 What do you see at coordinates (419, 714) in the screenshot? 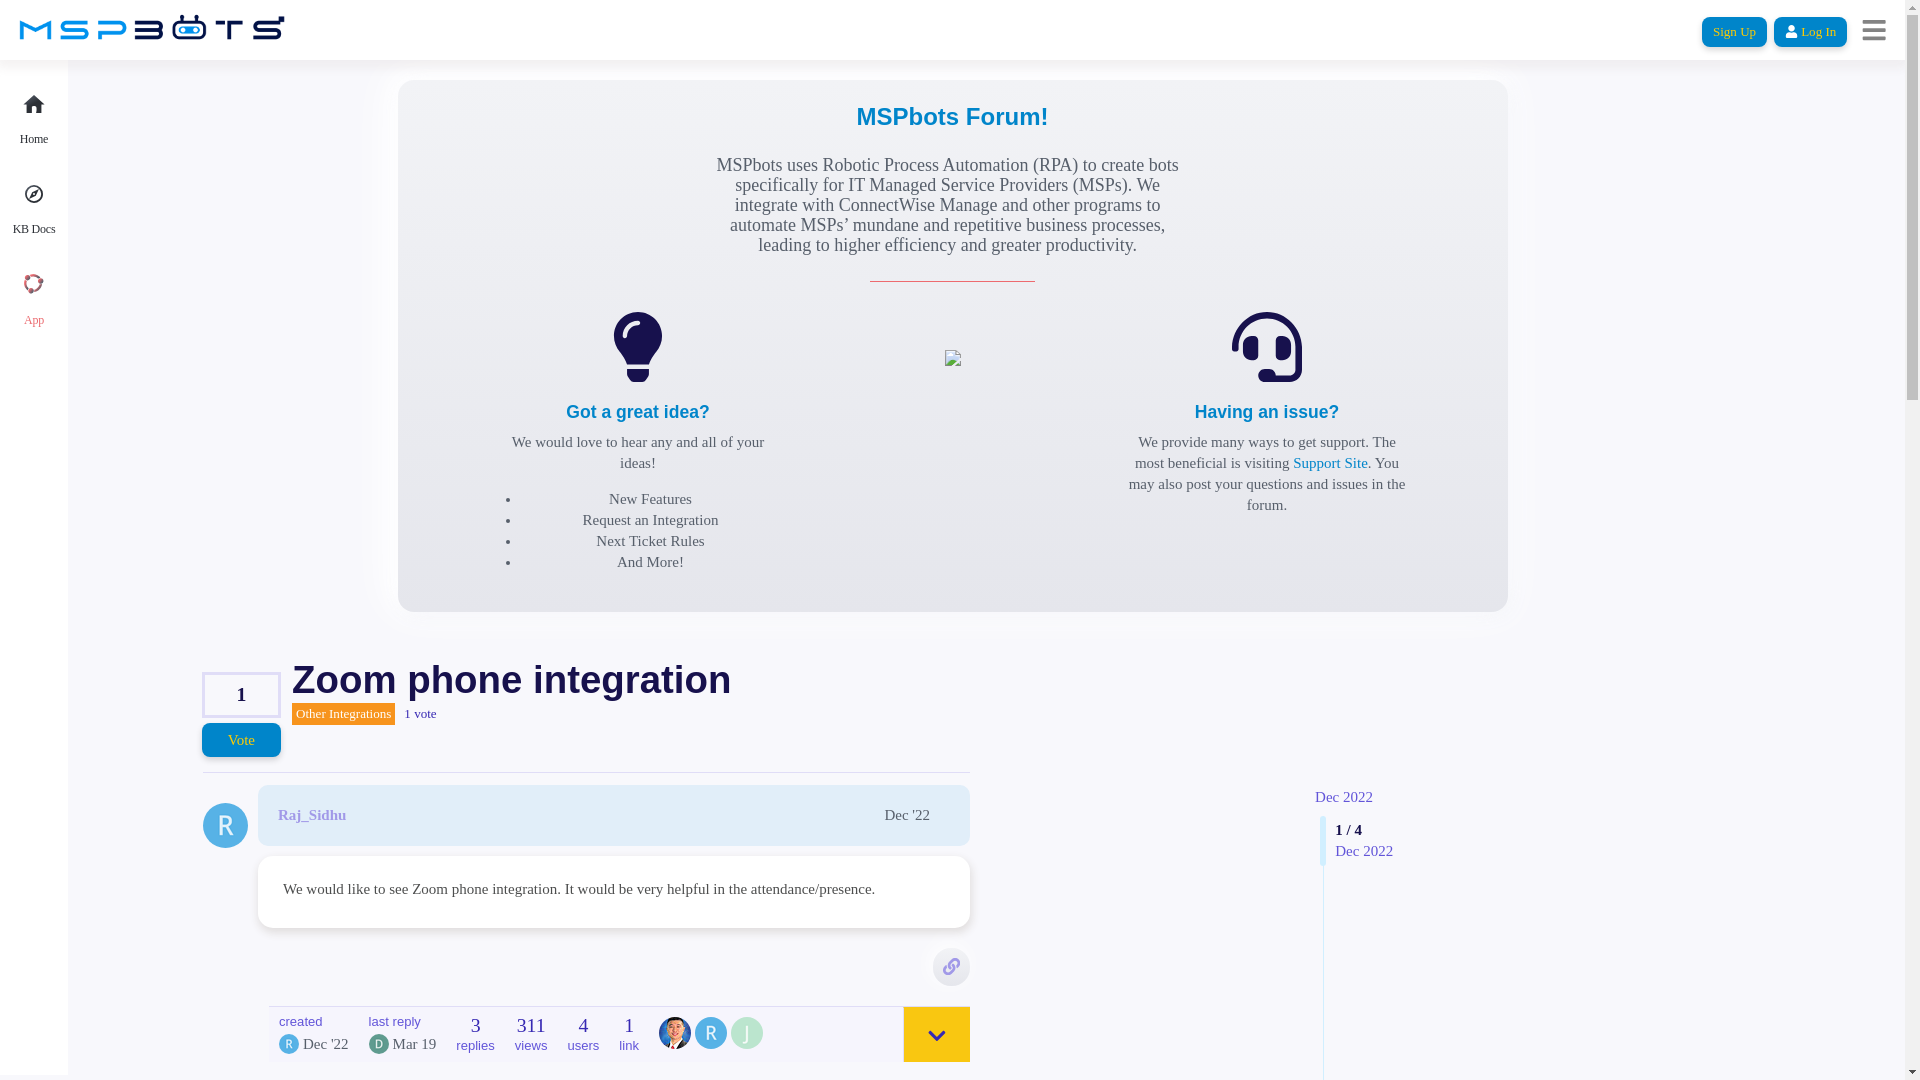
I see `1 vote` at bounding box center [419, 714].